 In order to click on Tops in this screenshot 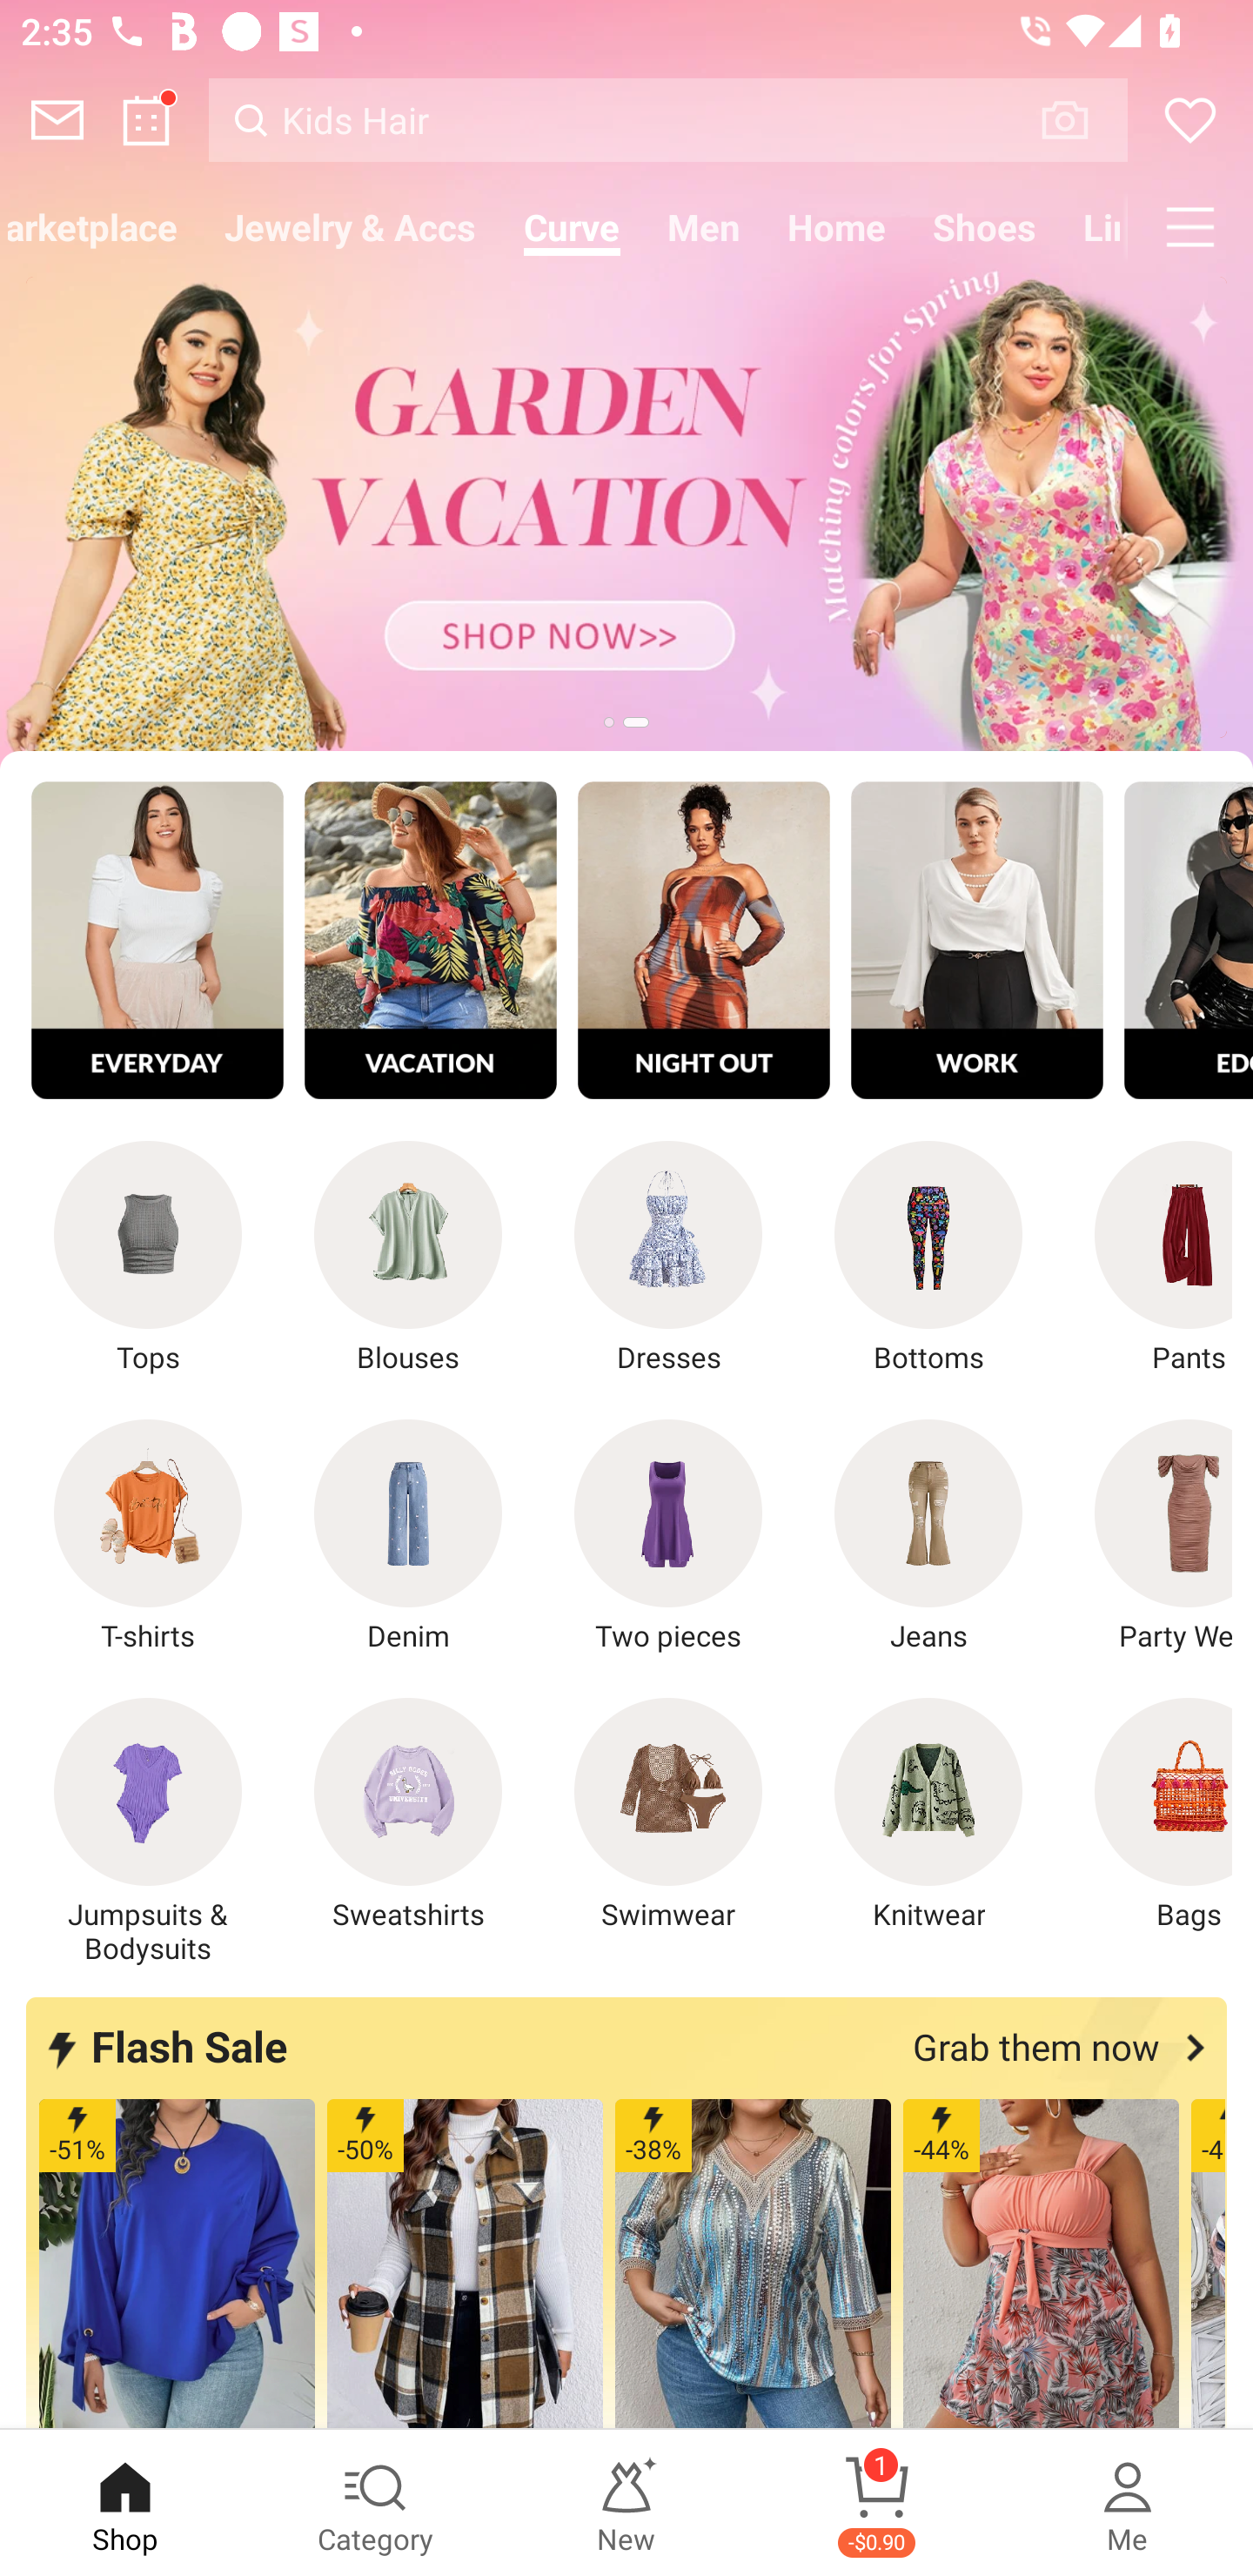, I will do `click(148, 1258)`.